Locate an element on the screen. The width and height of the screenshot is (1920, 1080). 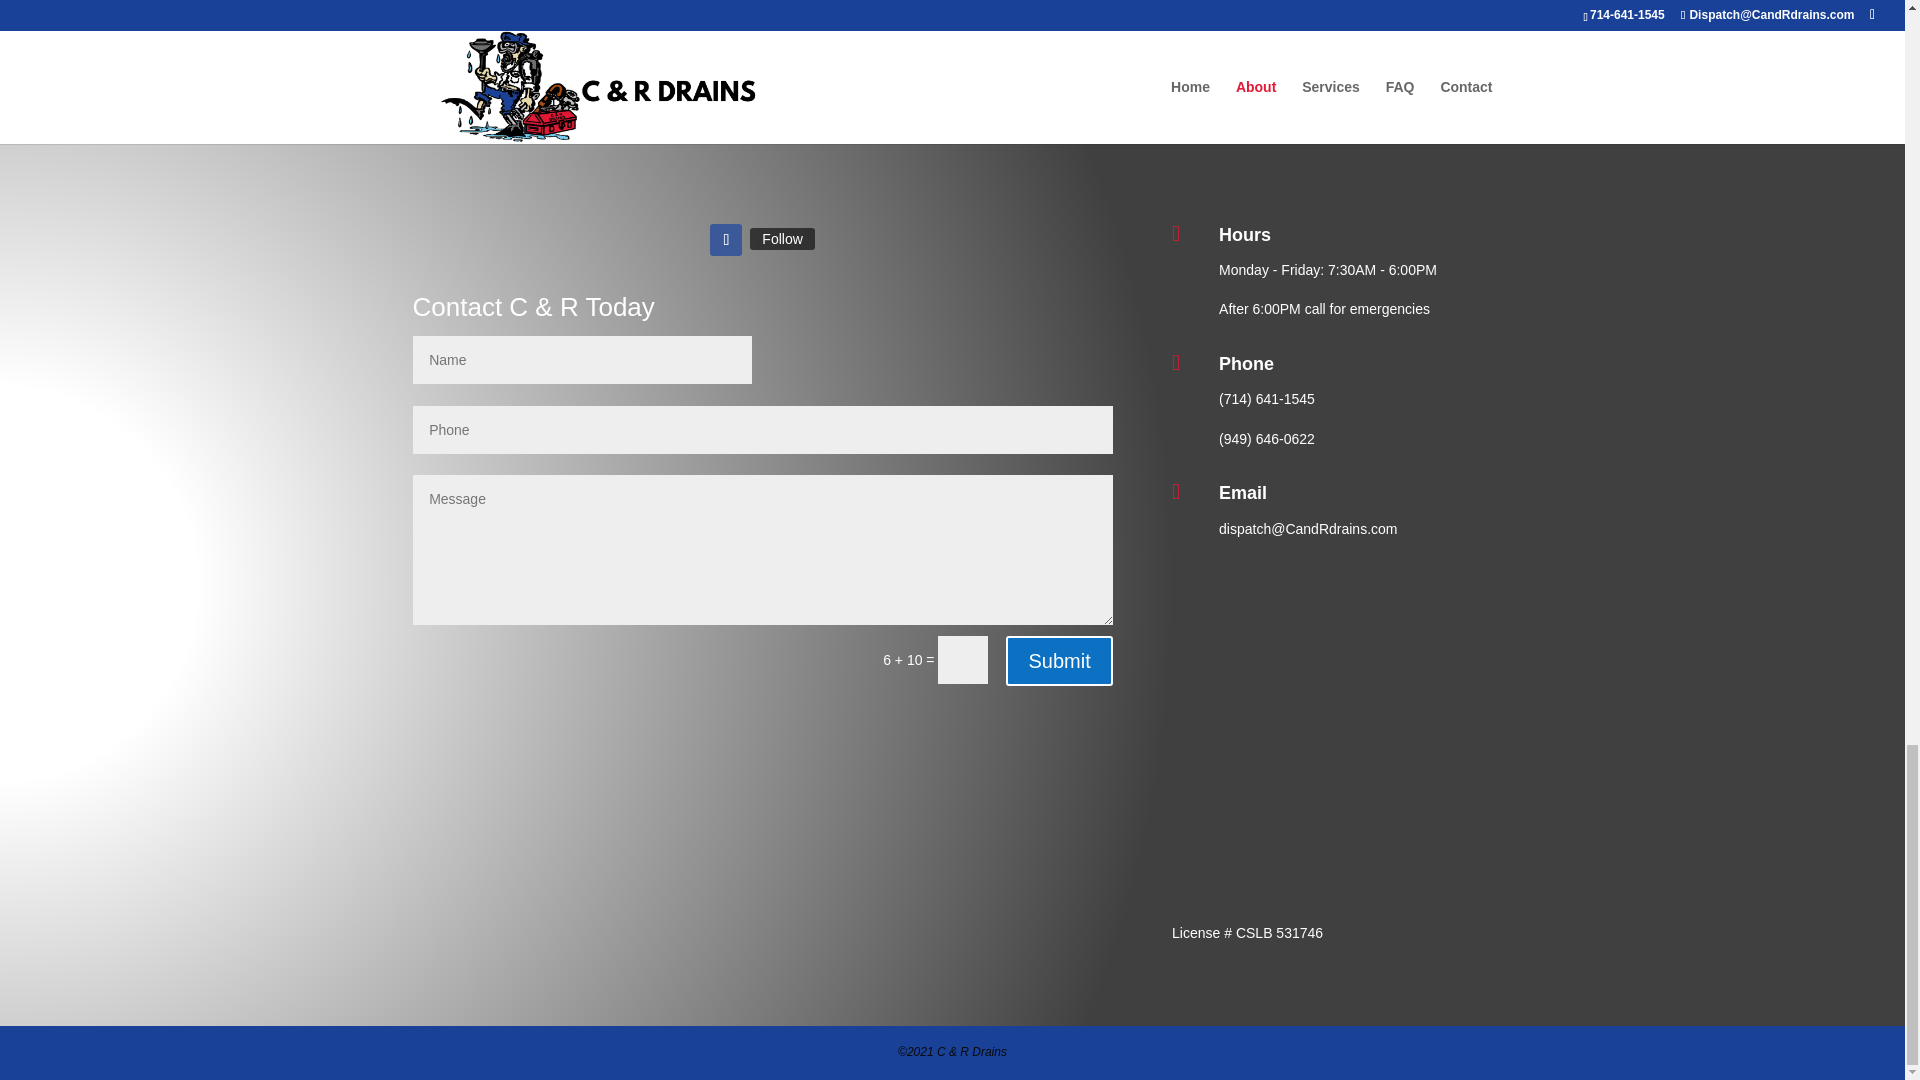
Submit is located at coordinates (1058, 660).